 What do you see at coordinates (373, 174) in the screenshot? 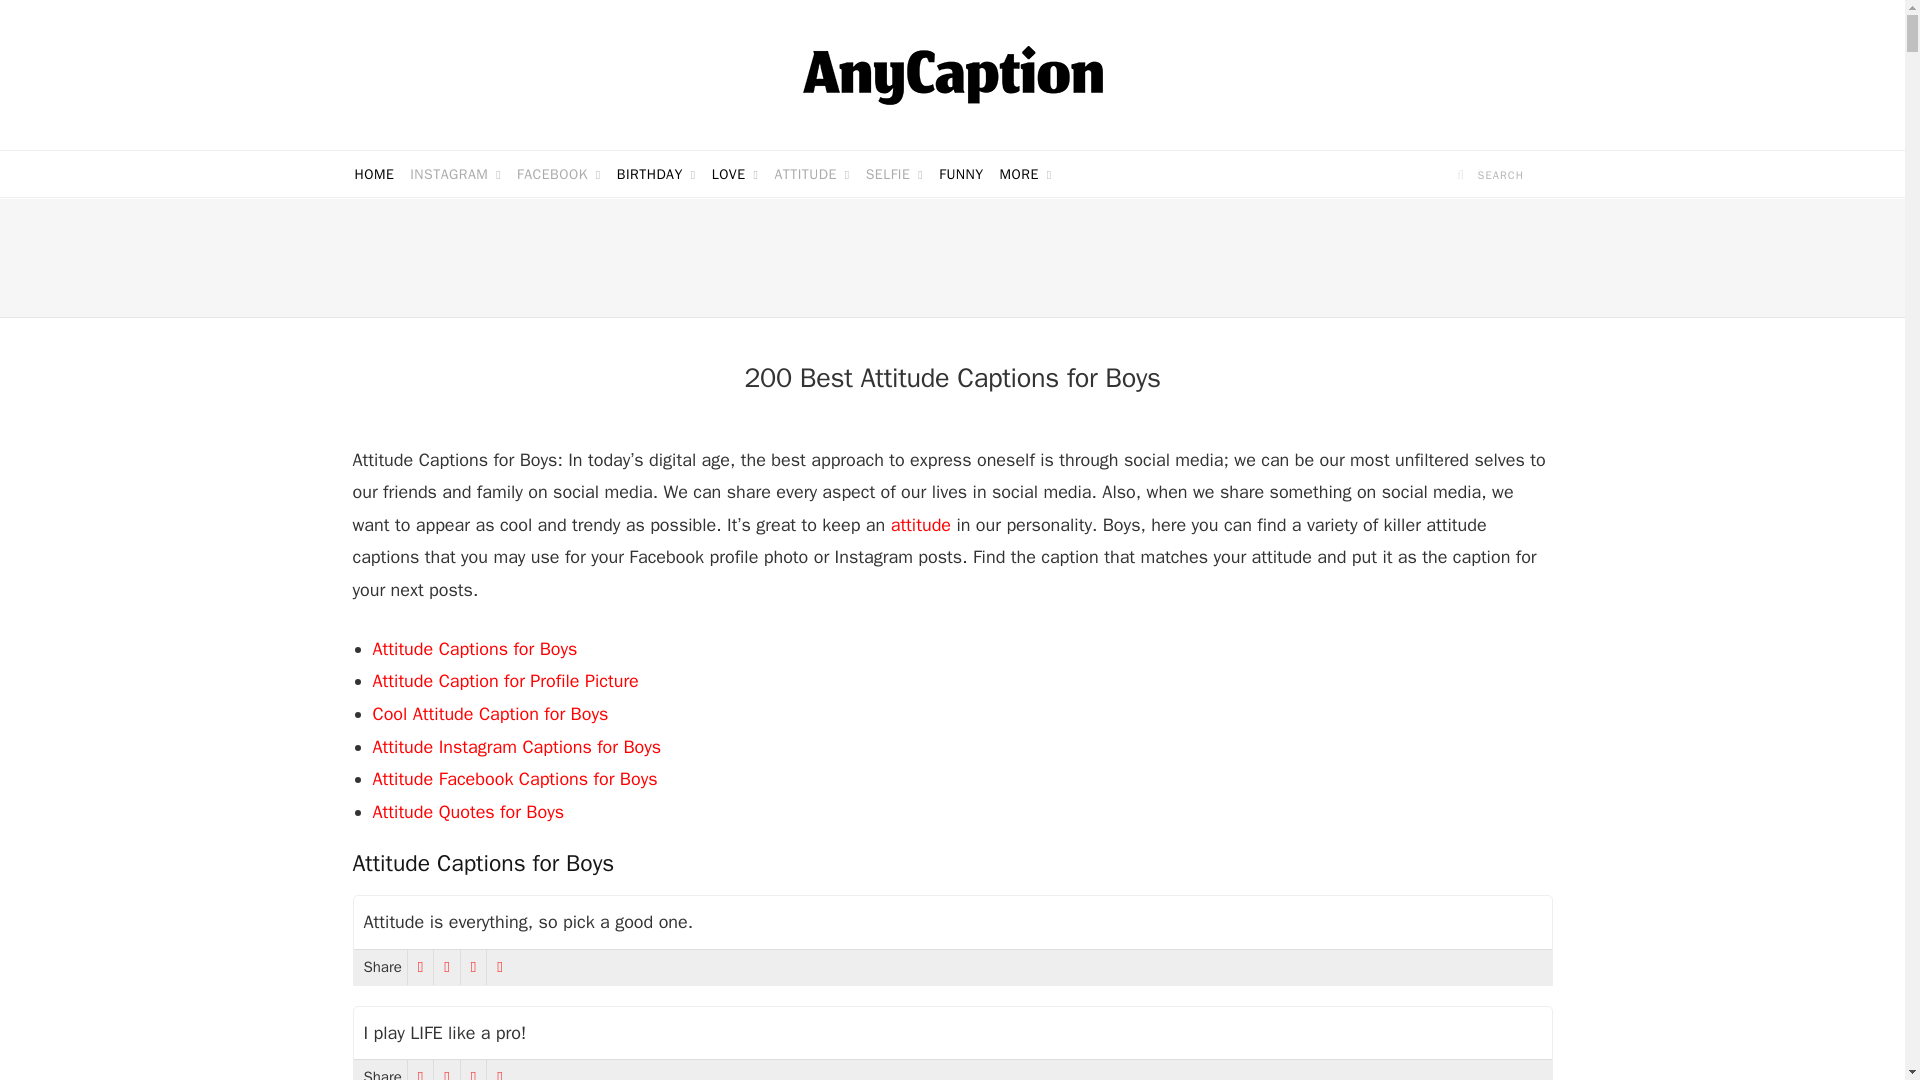
I see `HOME` at bounding box center [373, 174].